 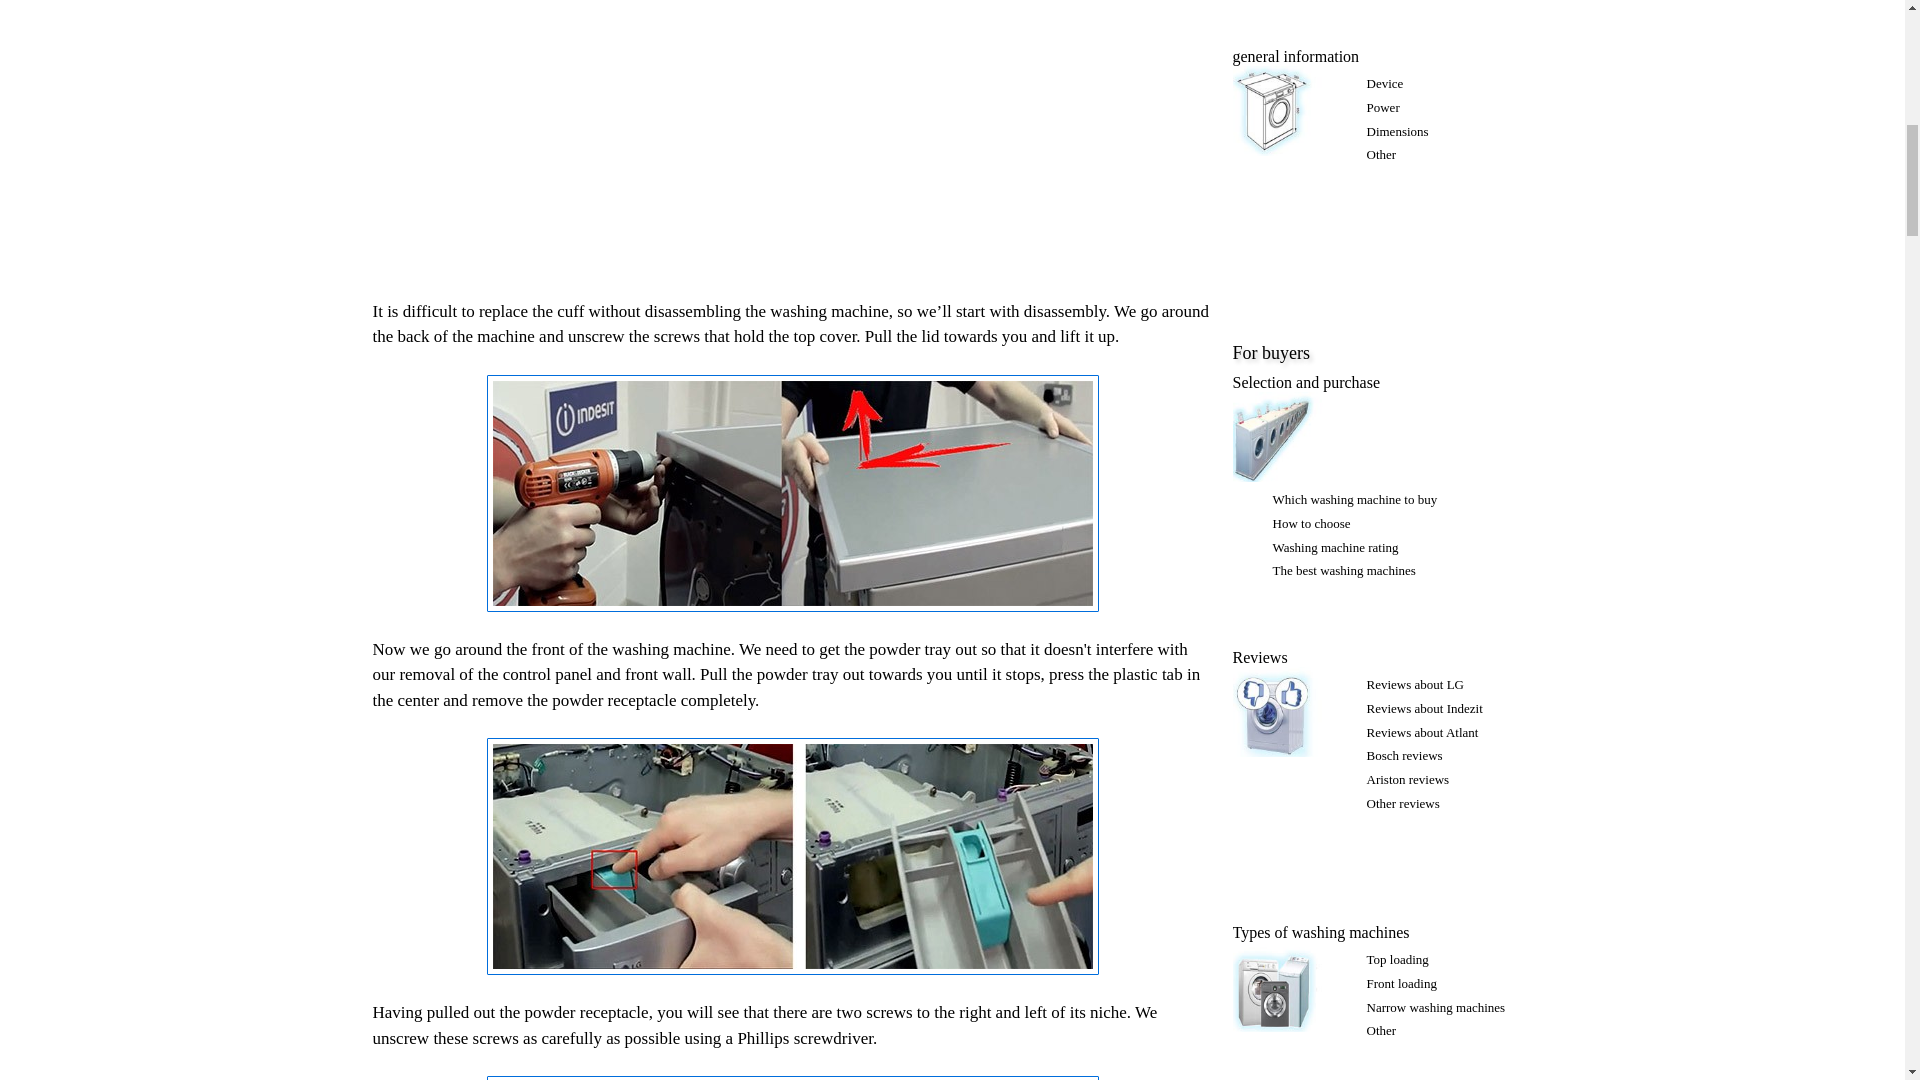 What do you see at coordinates (792, 137) in the screenshot?
I see `Advertisement` at bounding box center [792, 137].